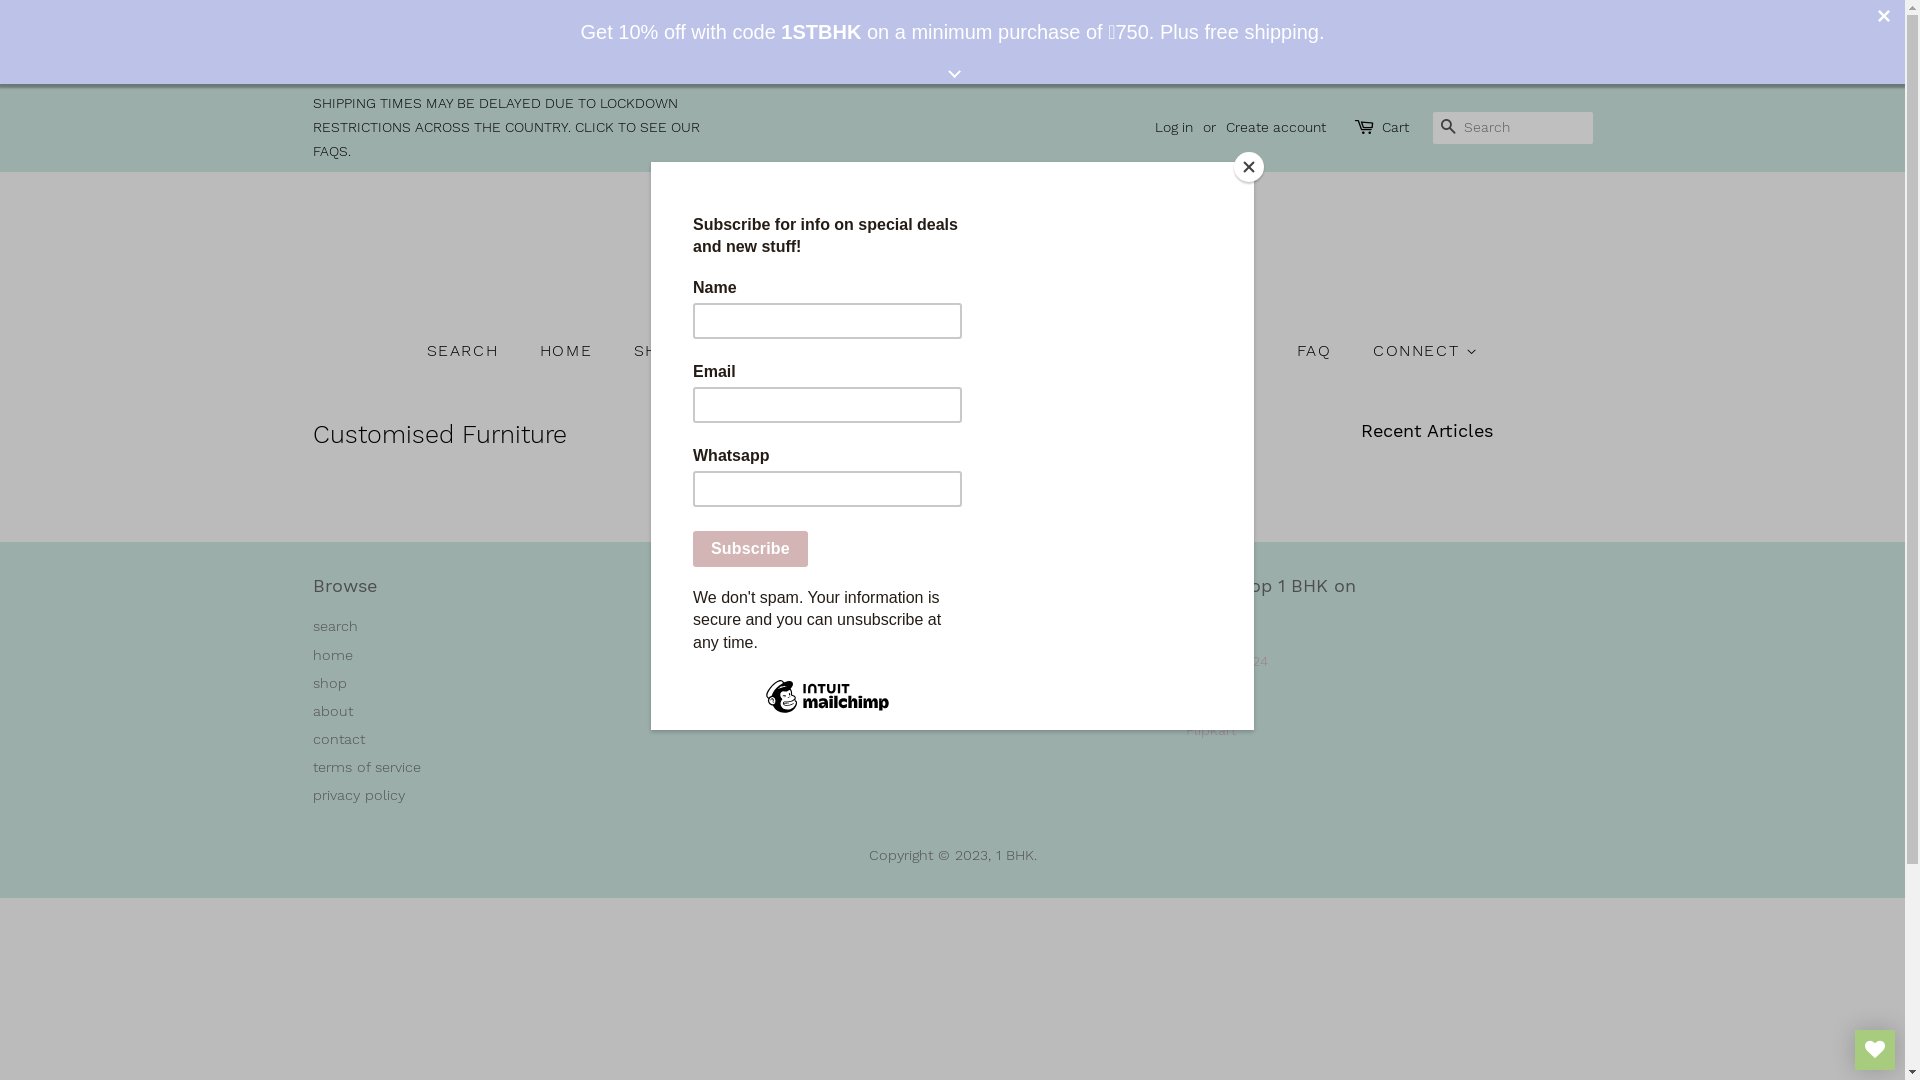  What do you see at coordinates (338, 739) in the screenshot?
I see `contact` at bounding box center [338, 739].